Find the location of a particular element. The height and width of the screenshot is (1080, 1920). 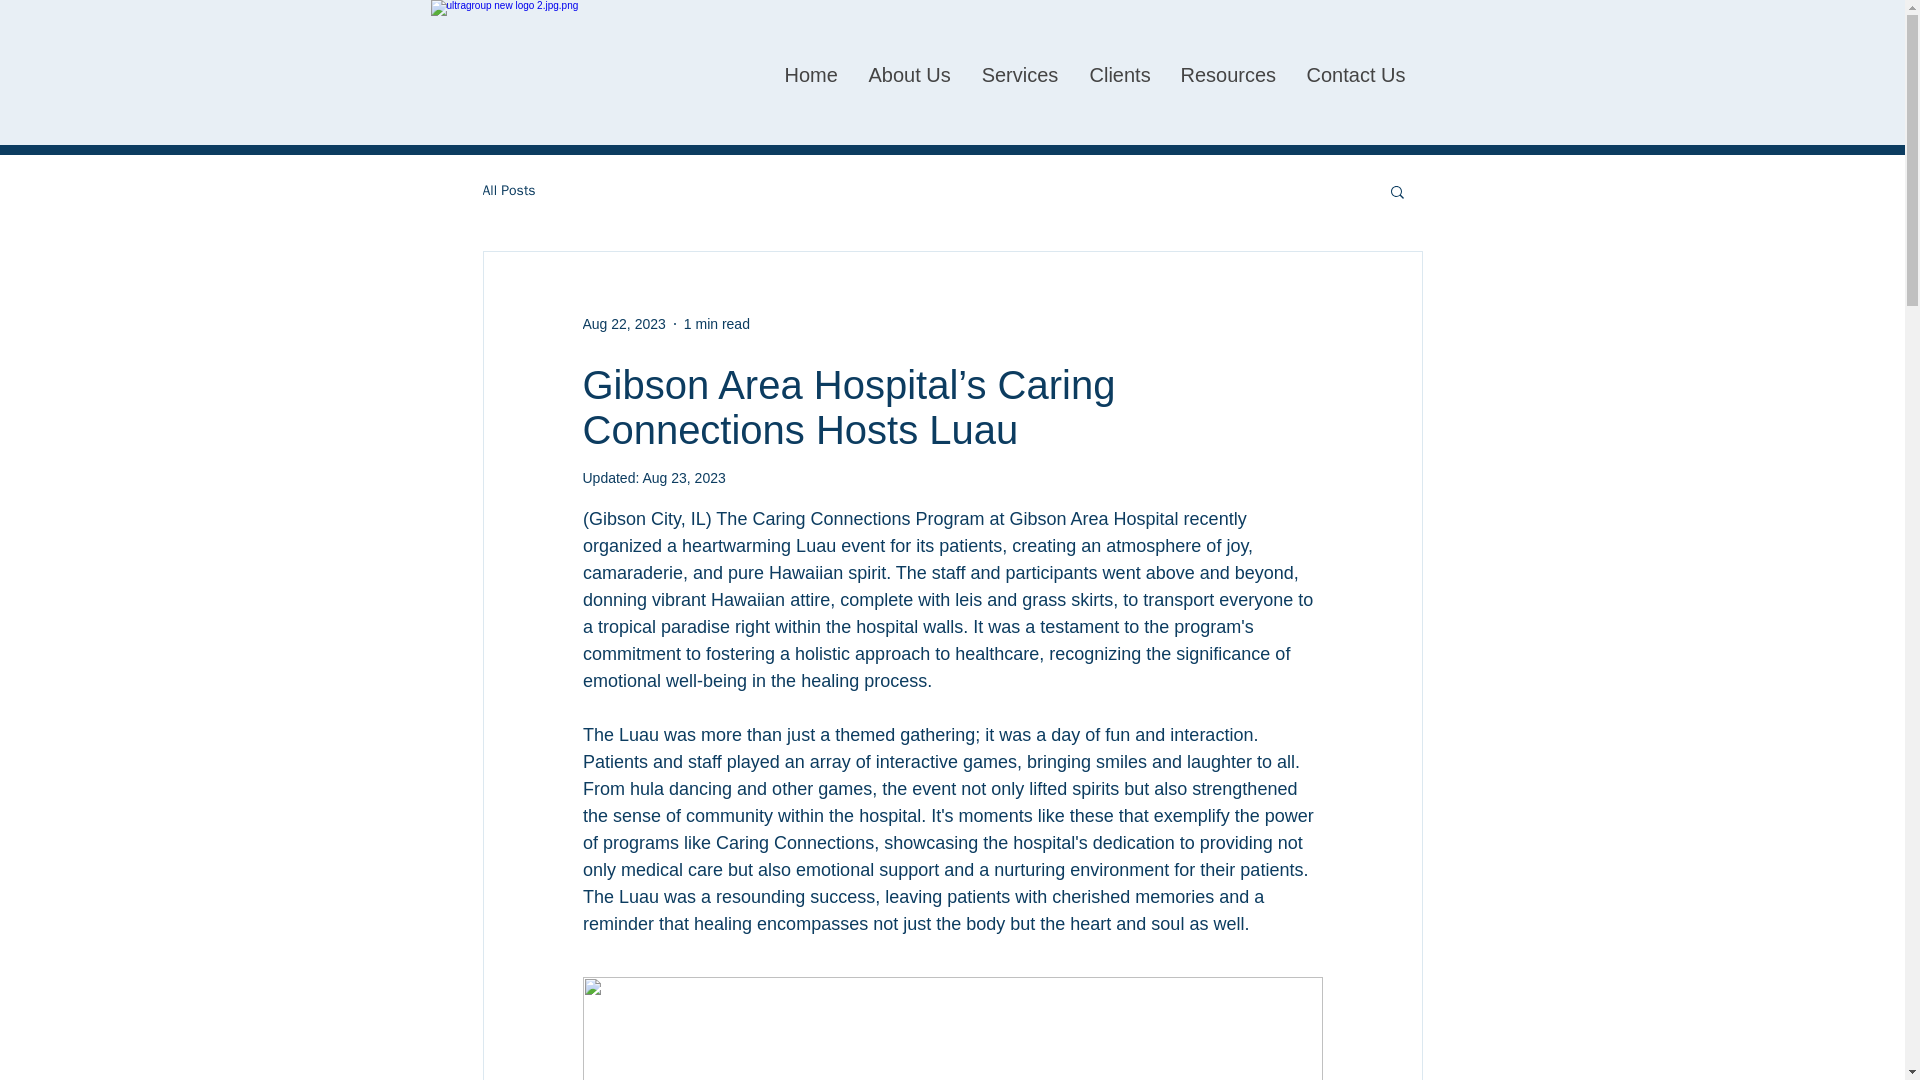

Clients is located at coordinates (1119, 74).